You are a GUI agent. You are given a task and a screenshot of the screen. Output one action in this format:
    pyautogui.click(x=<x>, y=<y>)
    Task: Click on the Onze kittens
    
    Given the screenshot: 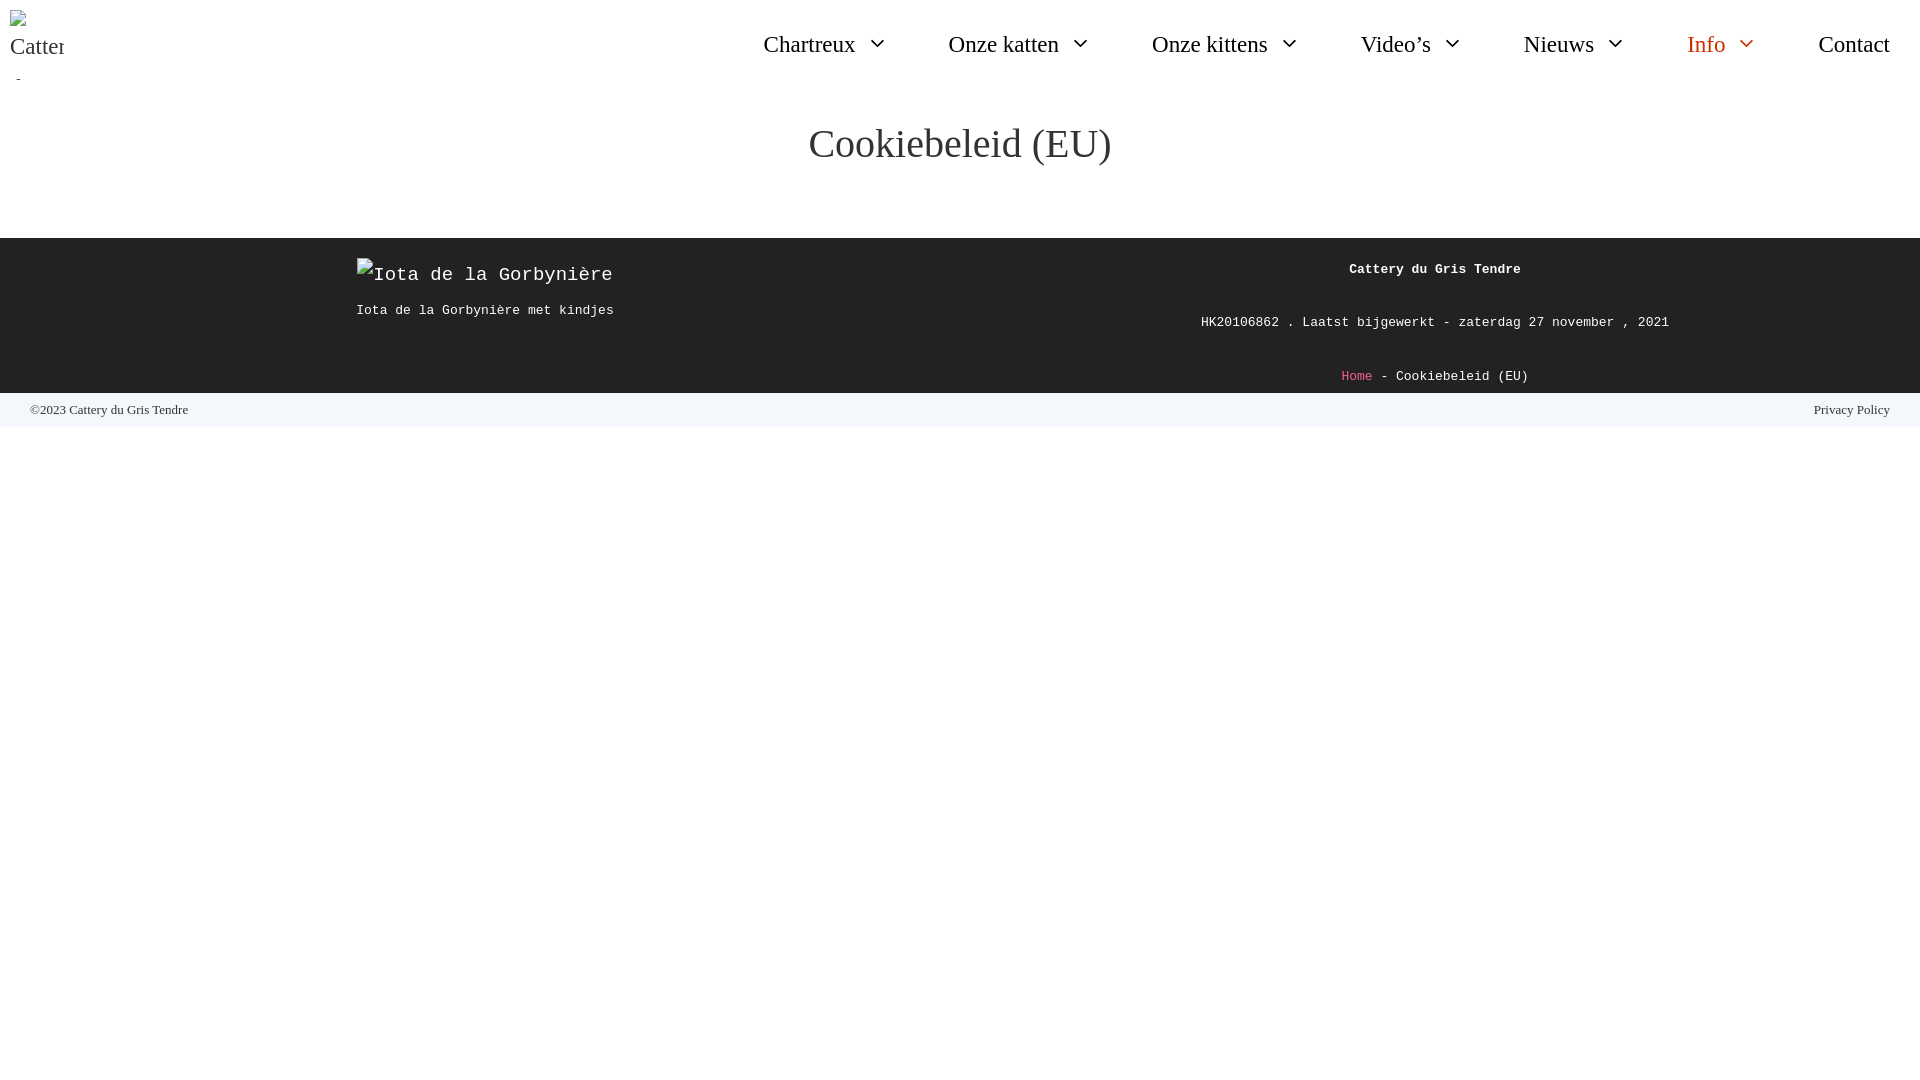 What is the action you would take?
    pyautogui.click(x=1226, y=45)
    